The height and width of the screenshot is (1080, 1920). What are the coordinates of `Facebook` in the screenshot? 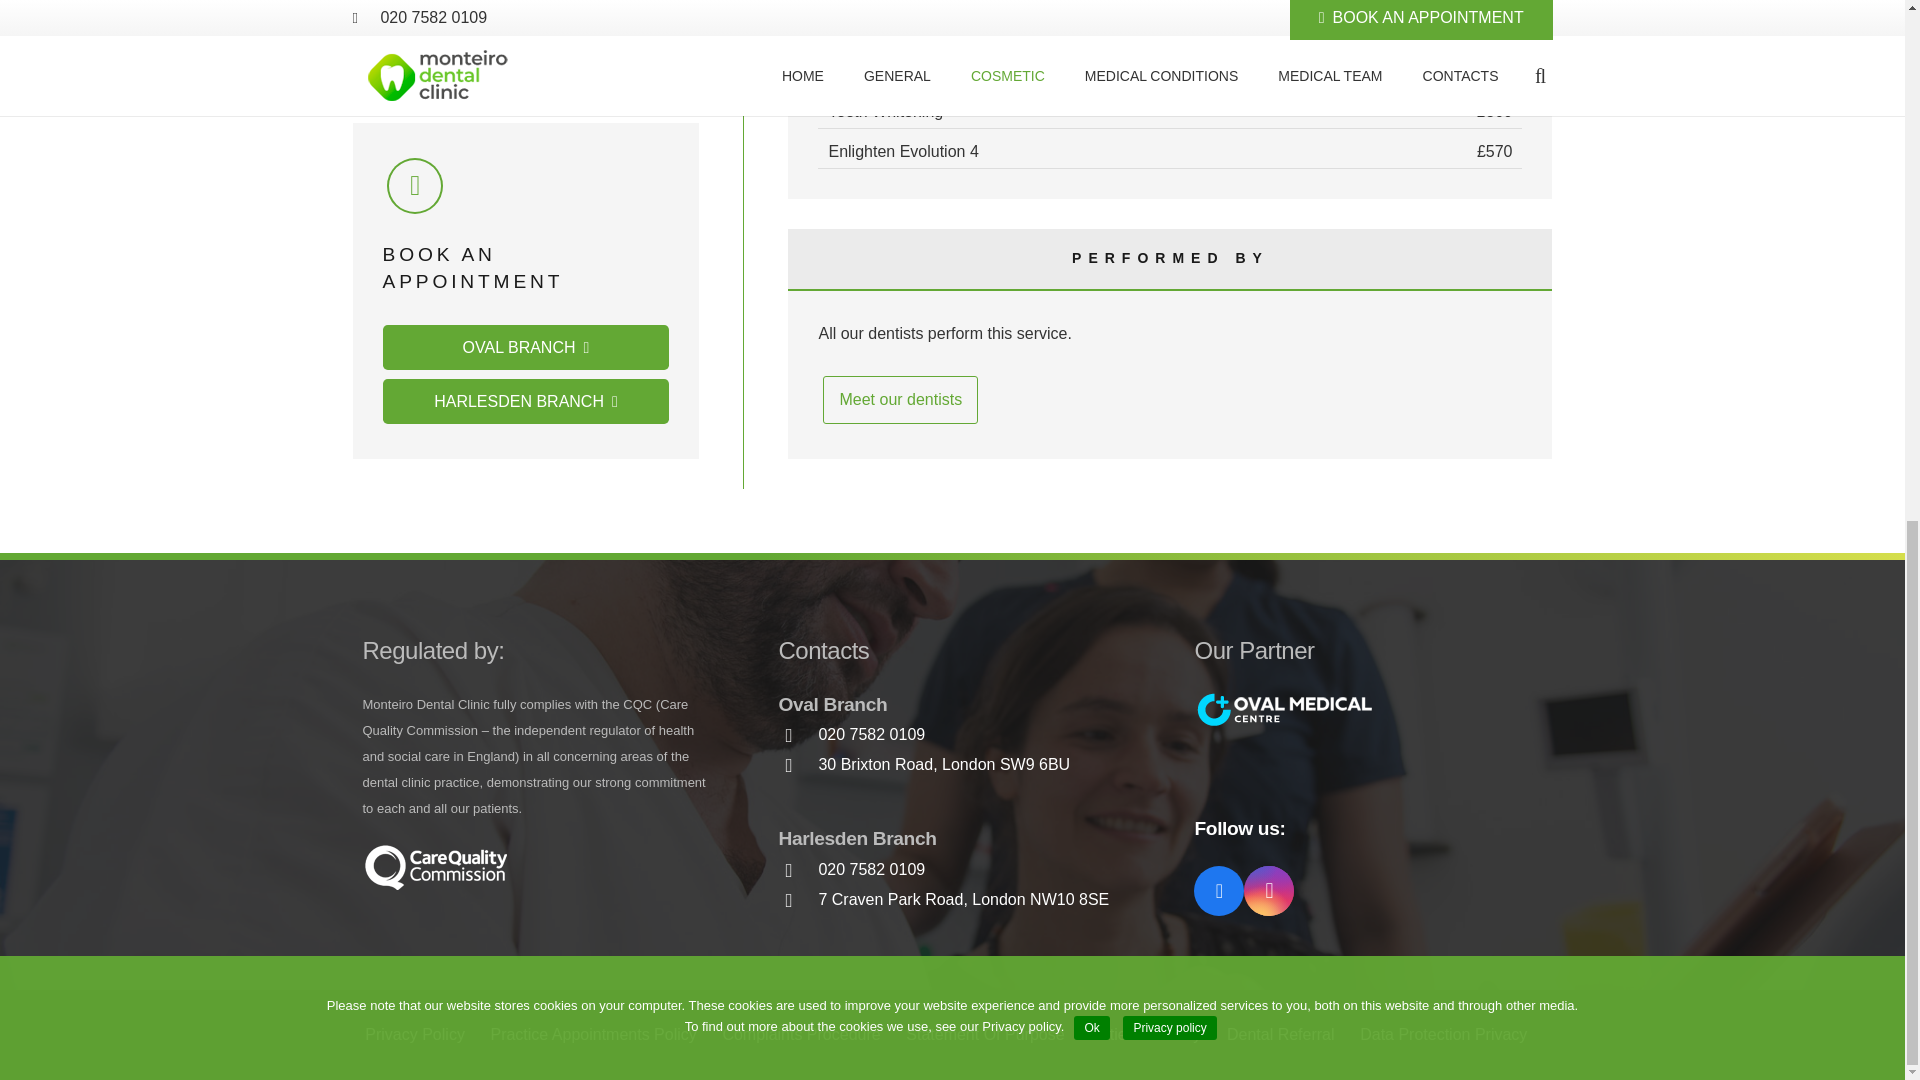 It's located at (1219, 890).